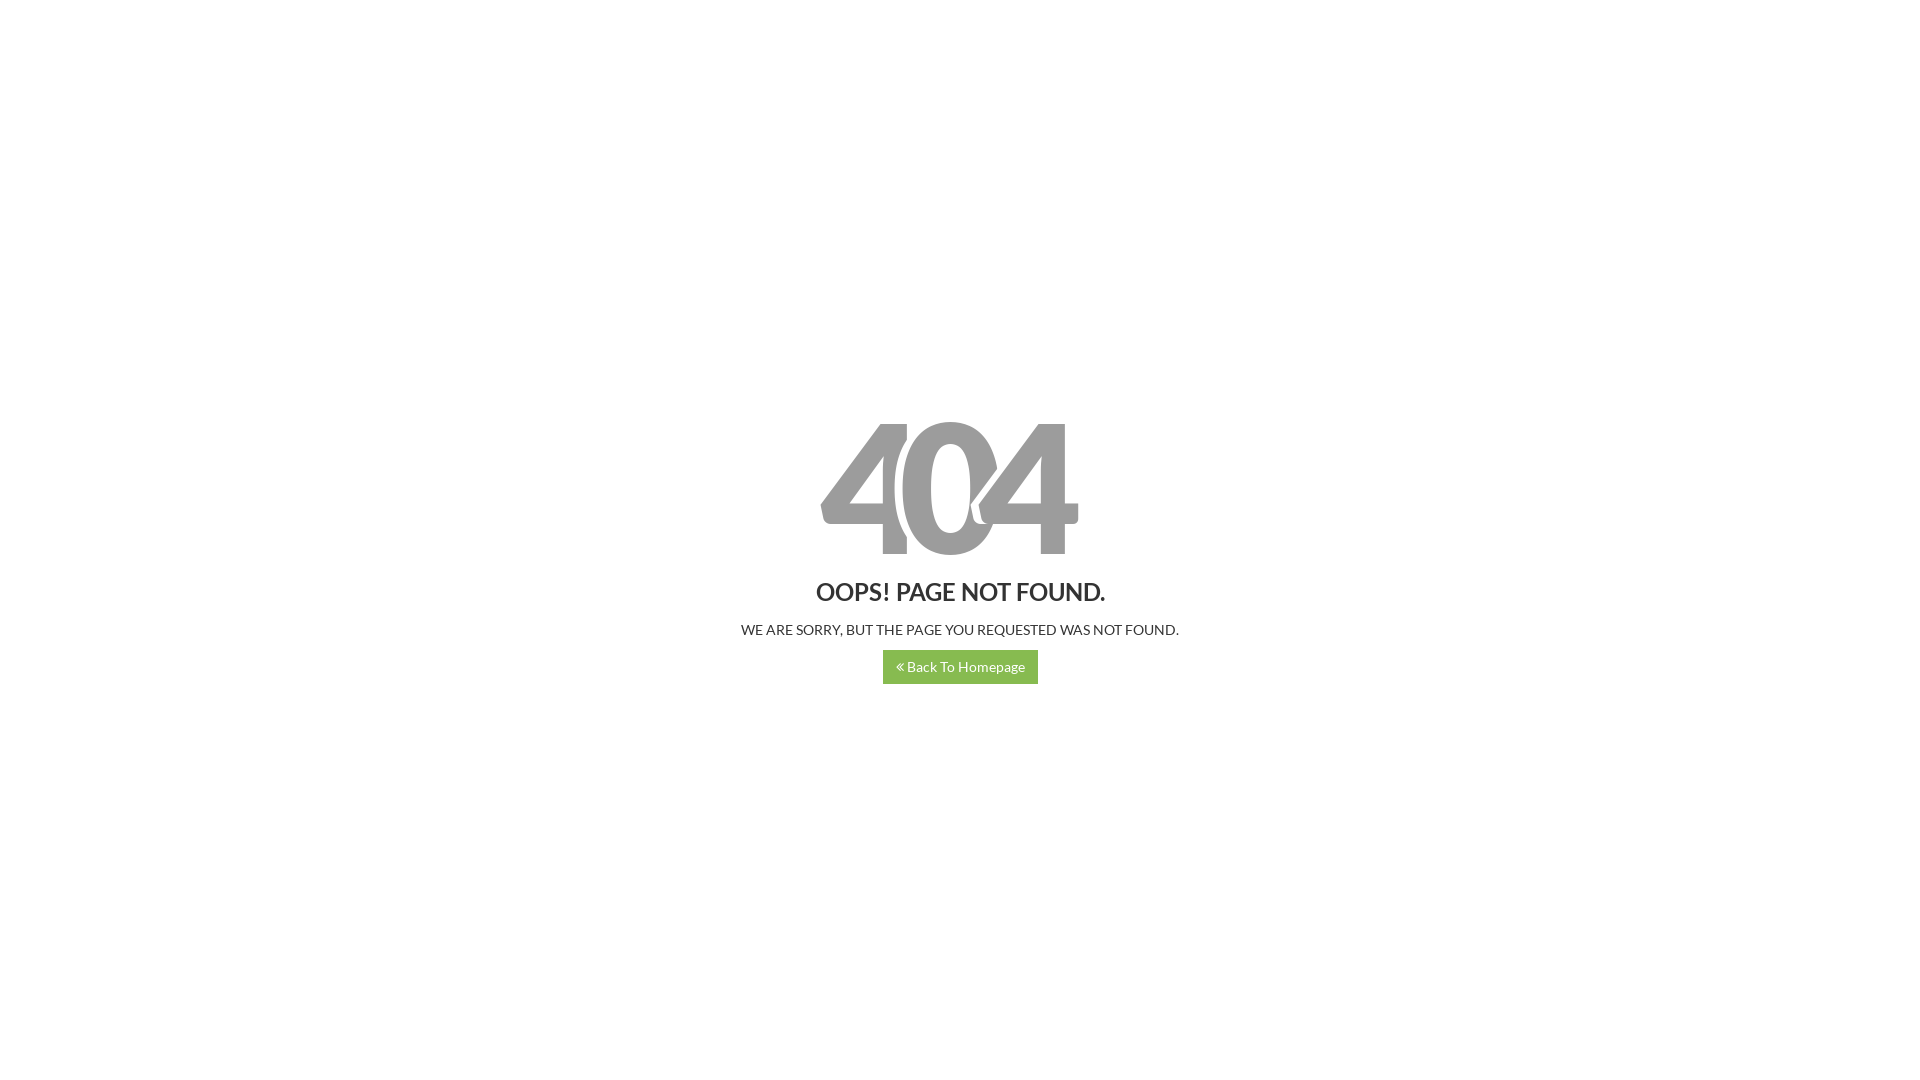 The height and width of the screenshot is (1080, 1920). I want to click on Back To Homepage, so click(960, 667).